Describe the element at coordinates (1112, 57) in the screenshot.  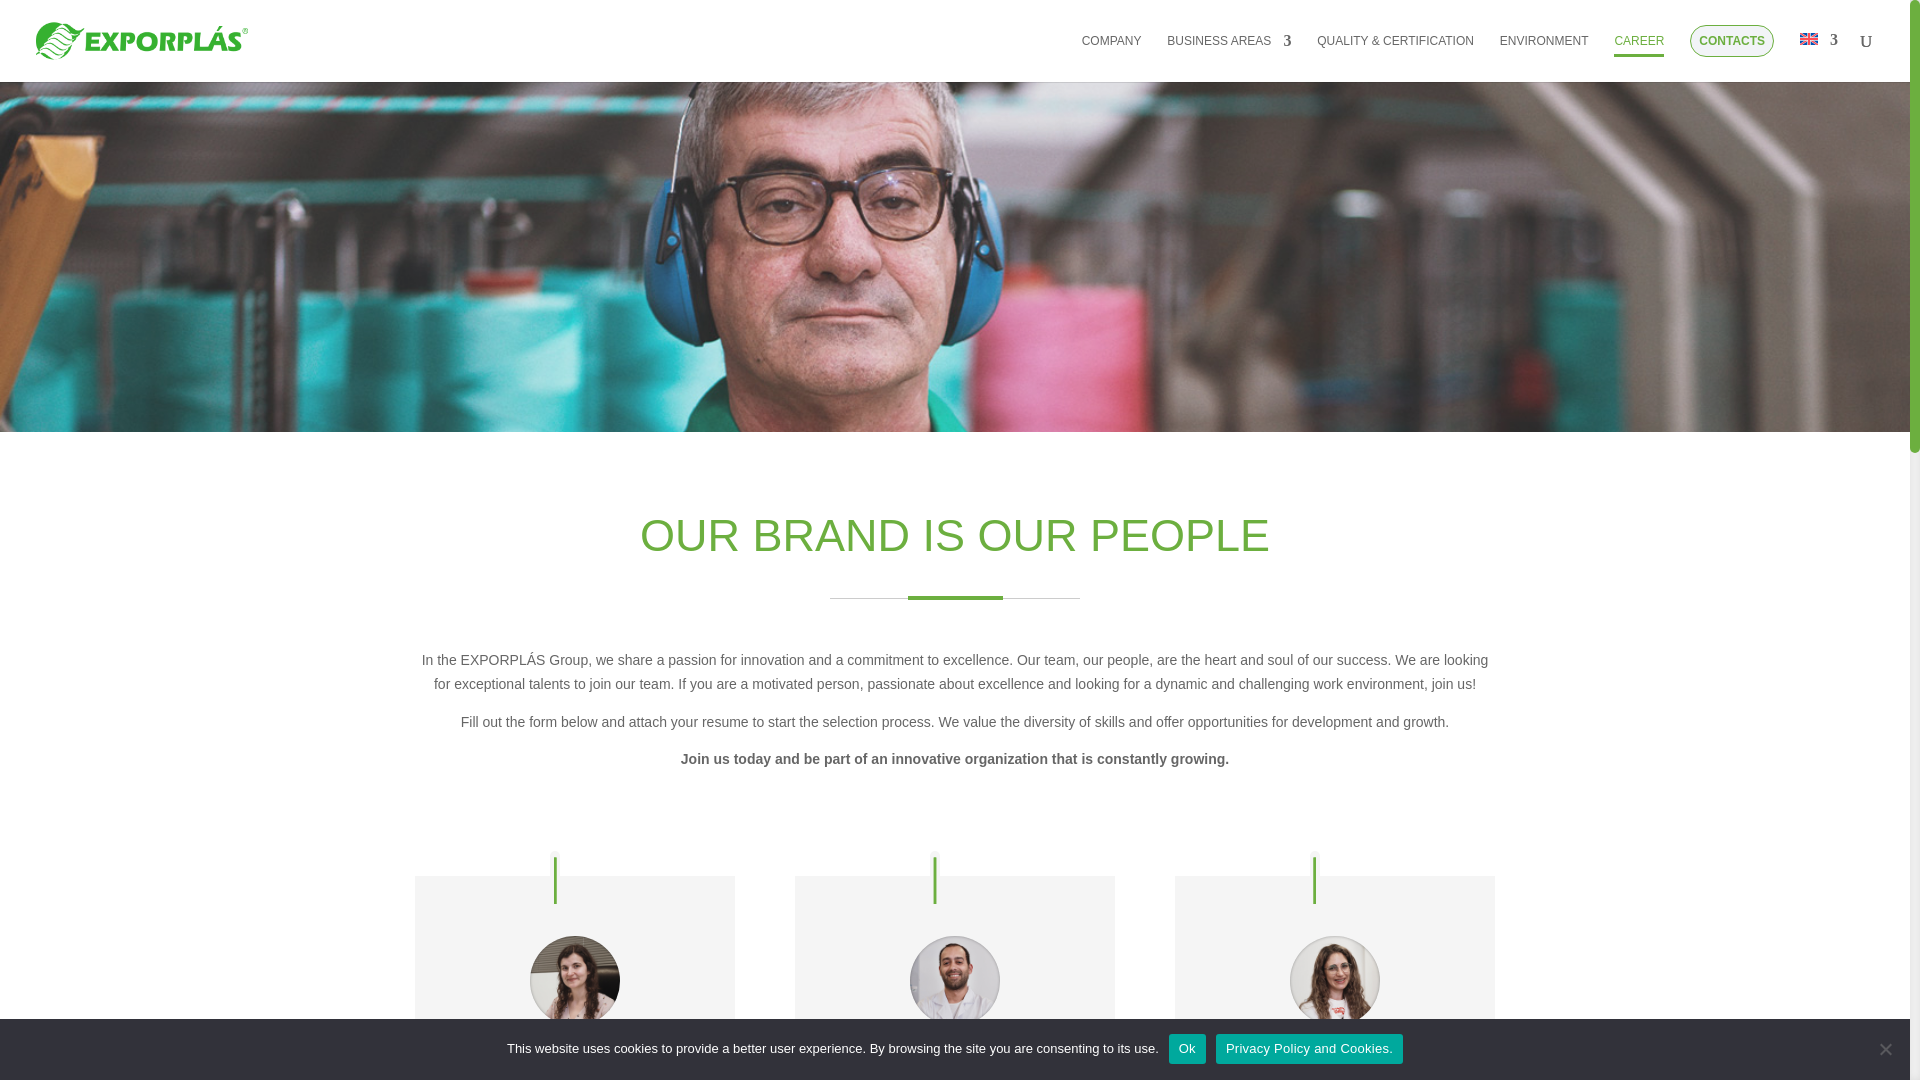
I see `COMPANY` at that location.